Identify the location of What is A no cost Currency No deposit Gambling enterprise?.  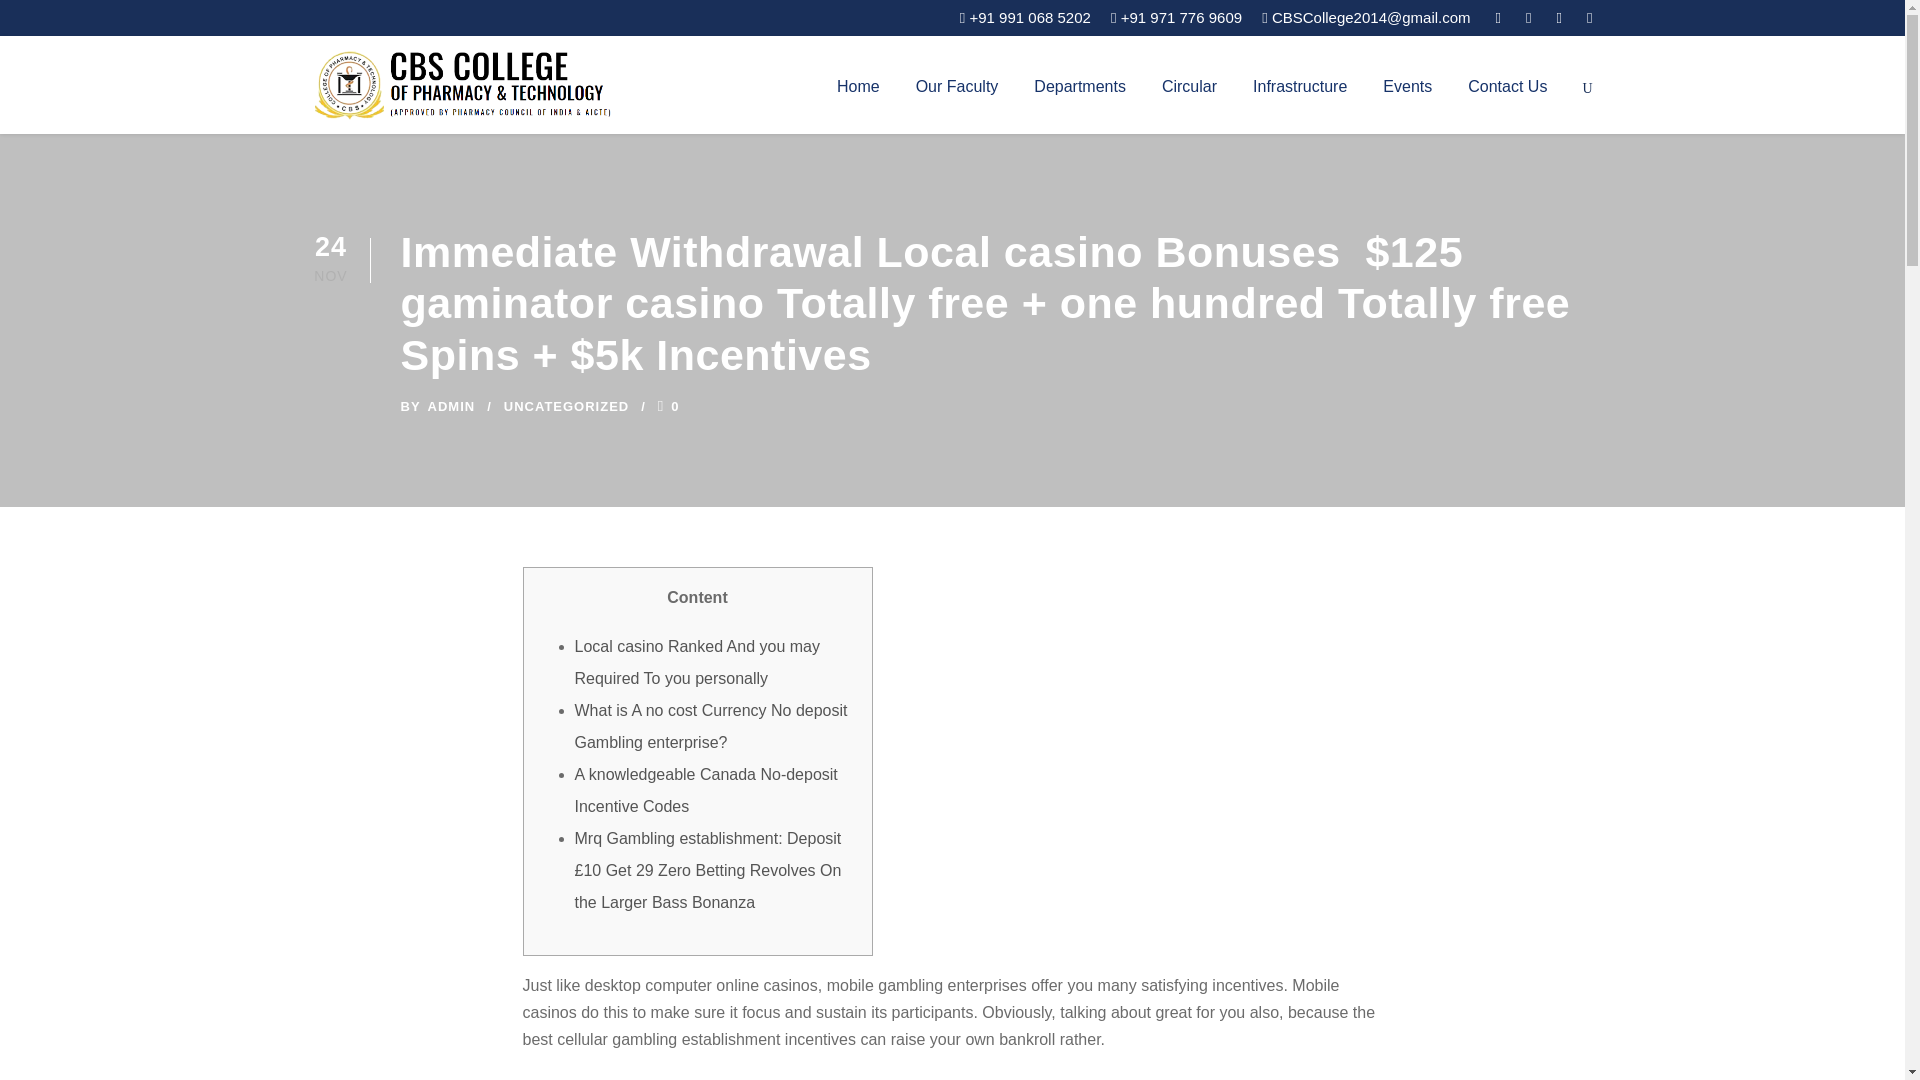
(710, 726).